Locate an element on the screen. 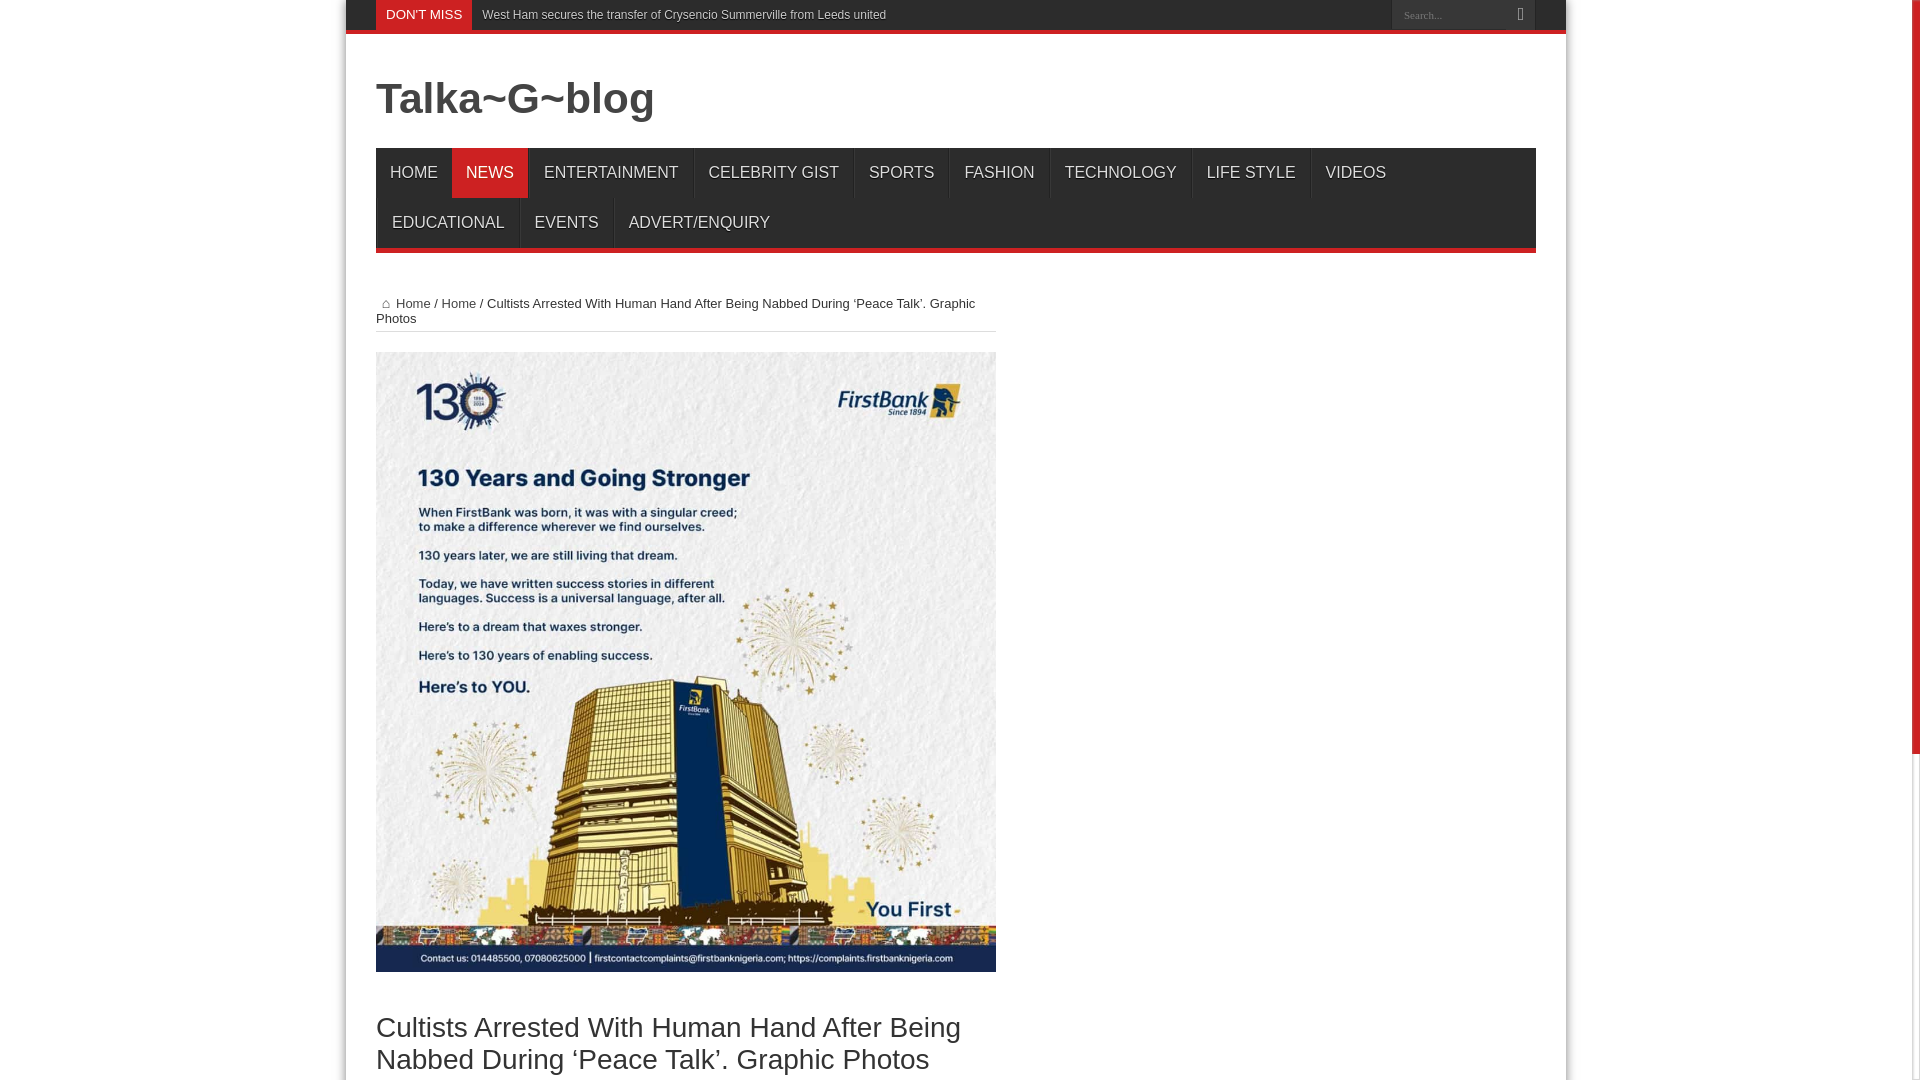 This screenshot has height=1080, width=1920. LIFE STYLE is located at coordinates (1250, 172).